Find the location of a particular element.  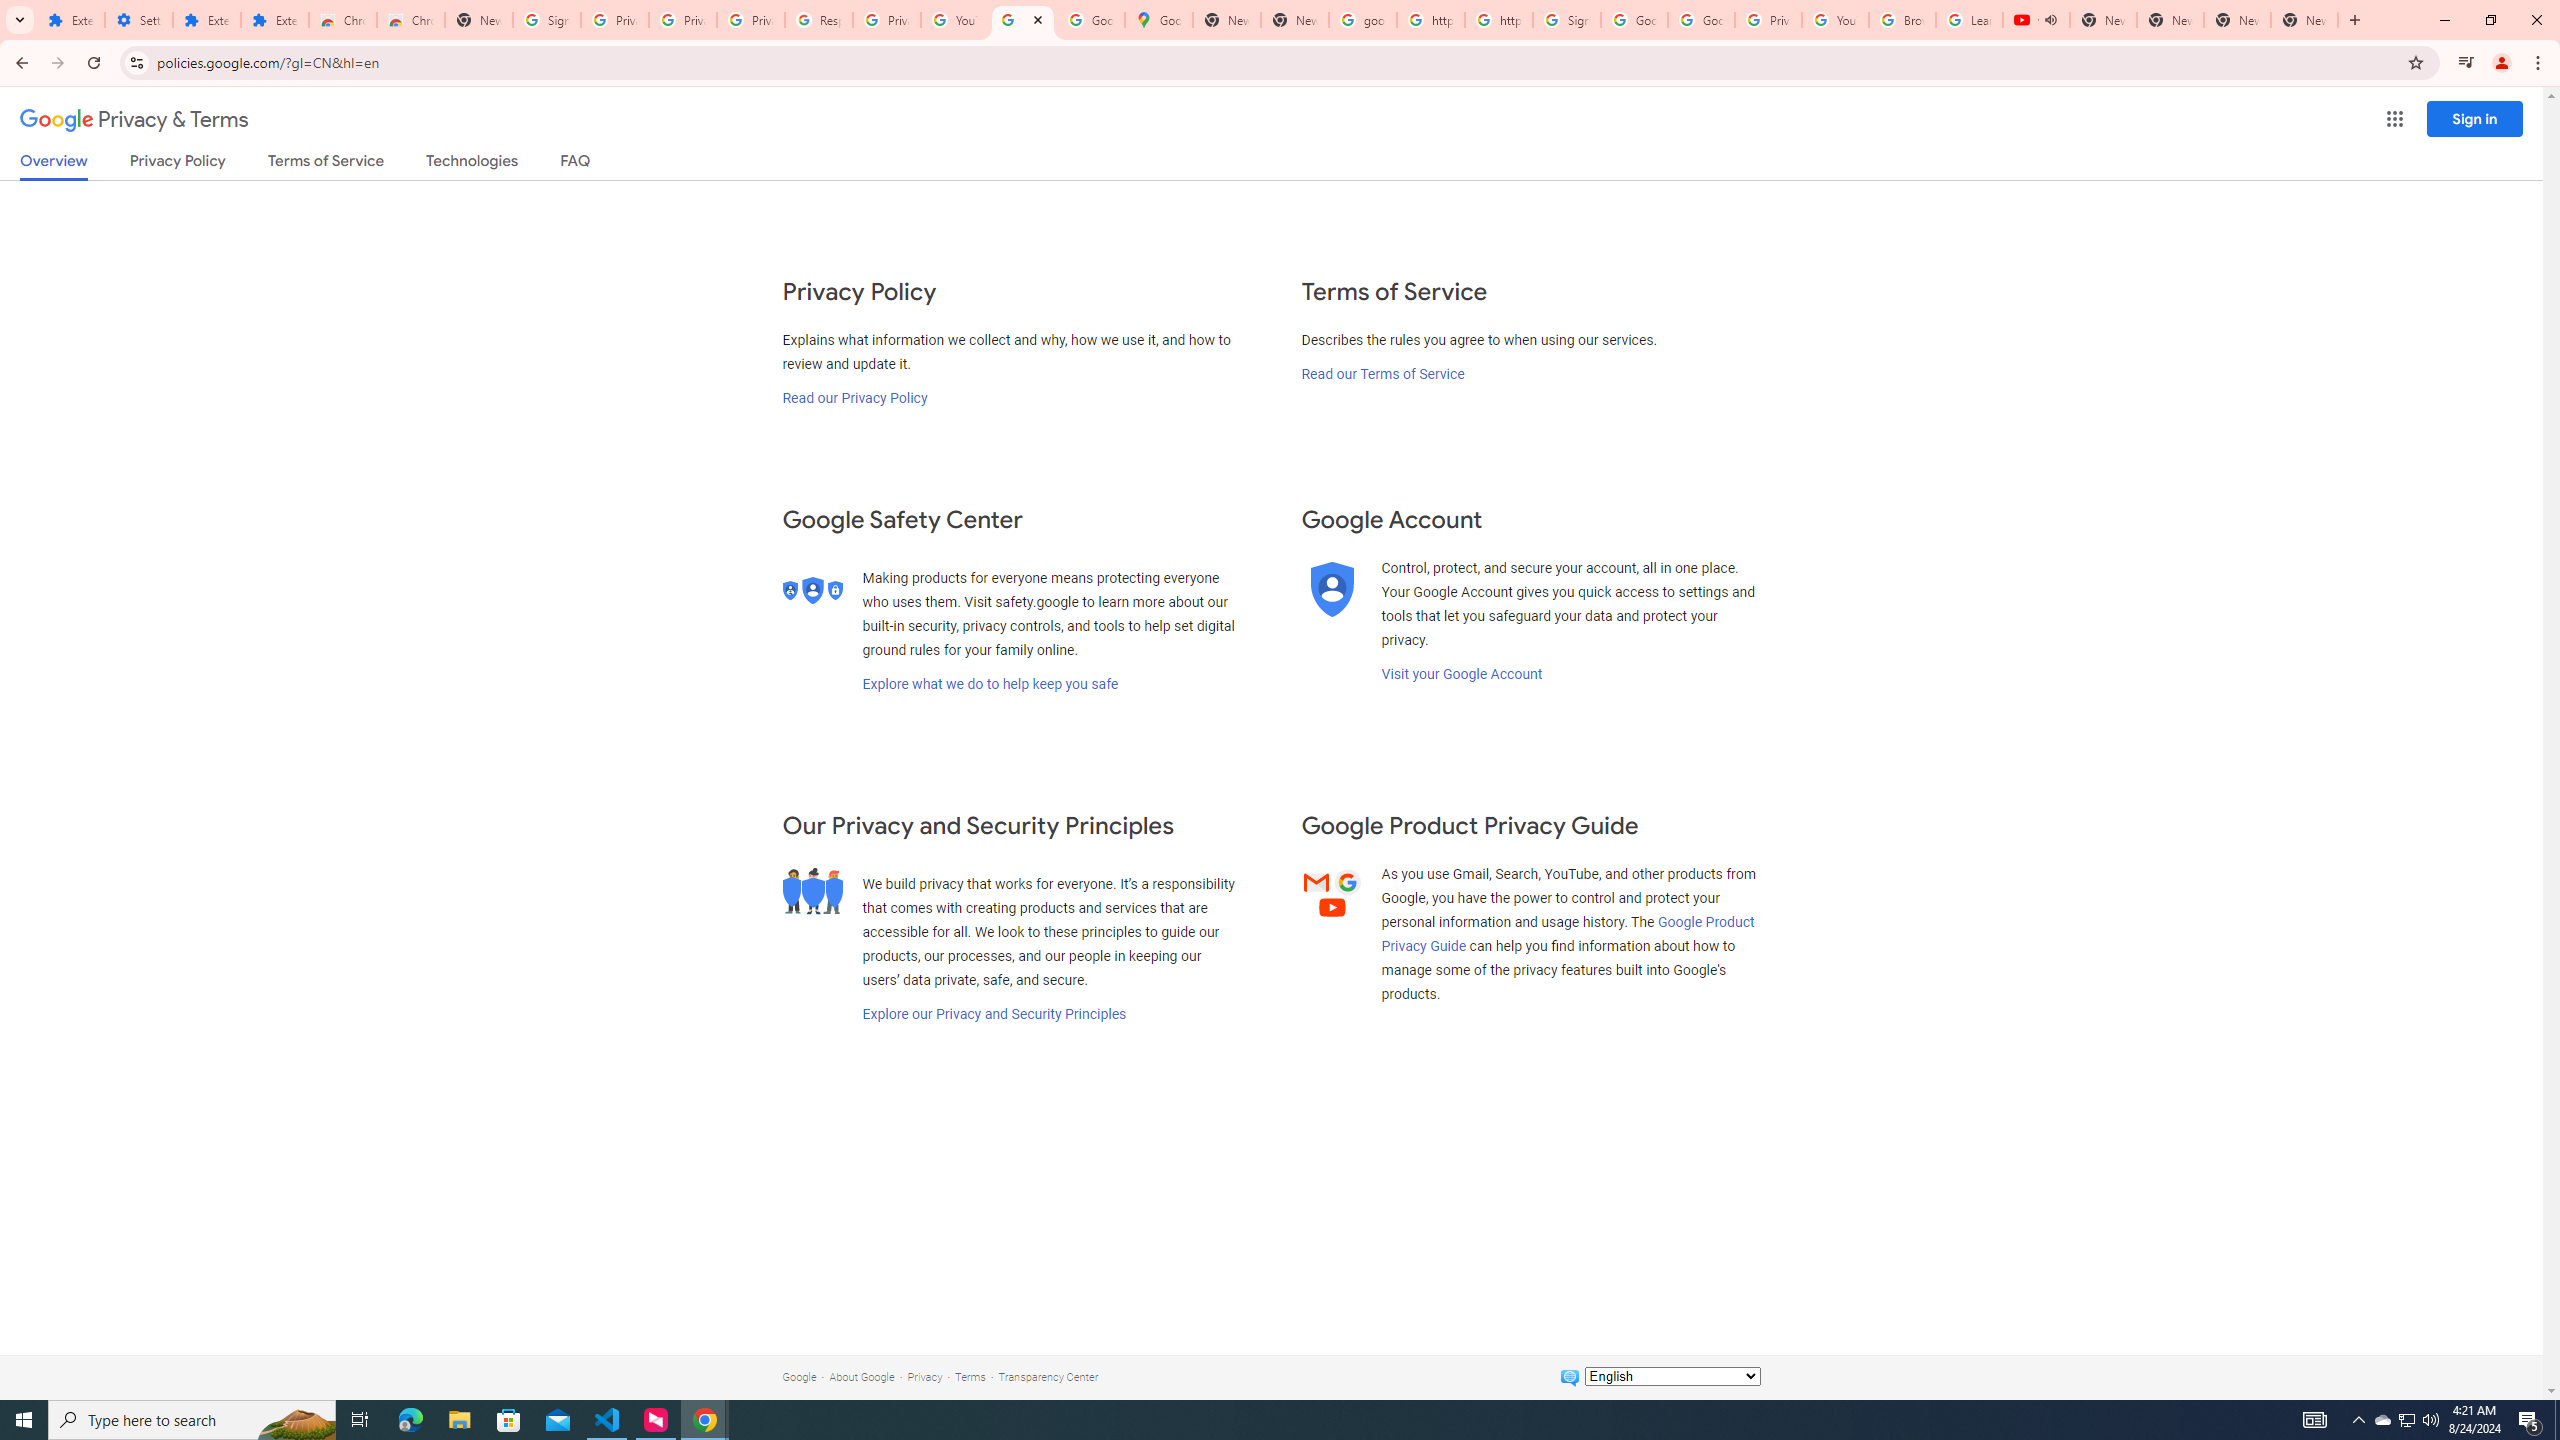

https://scholar.google.com/ is located at coordinates (1430, 20).